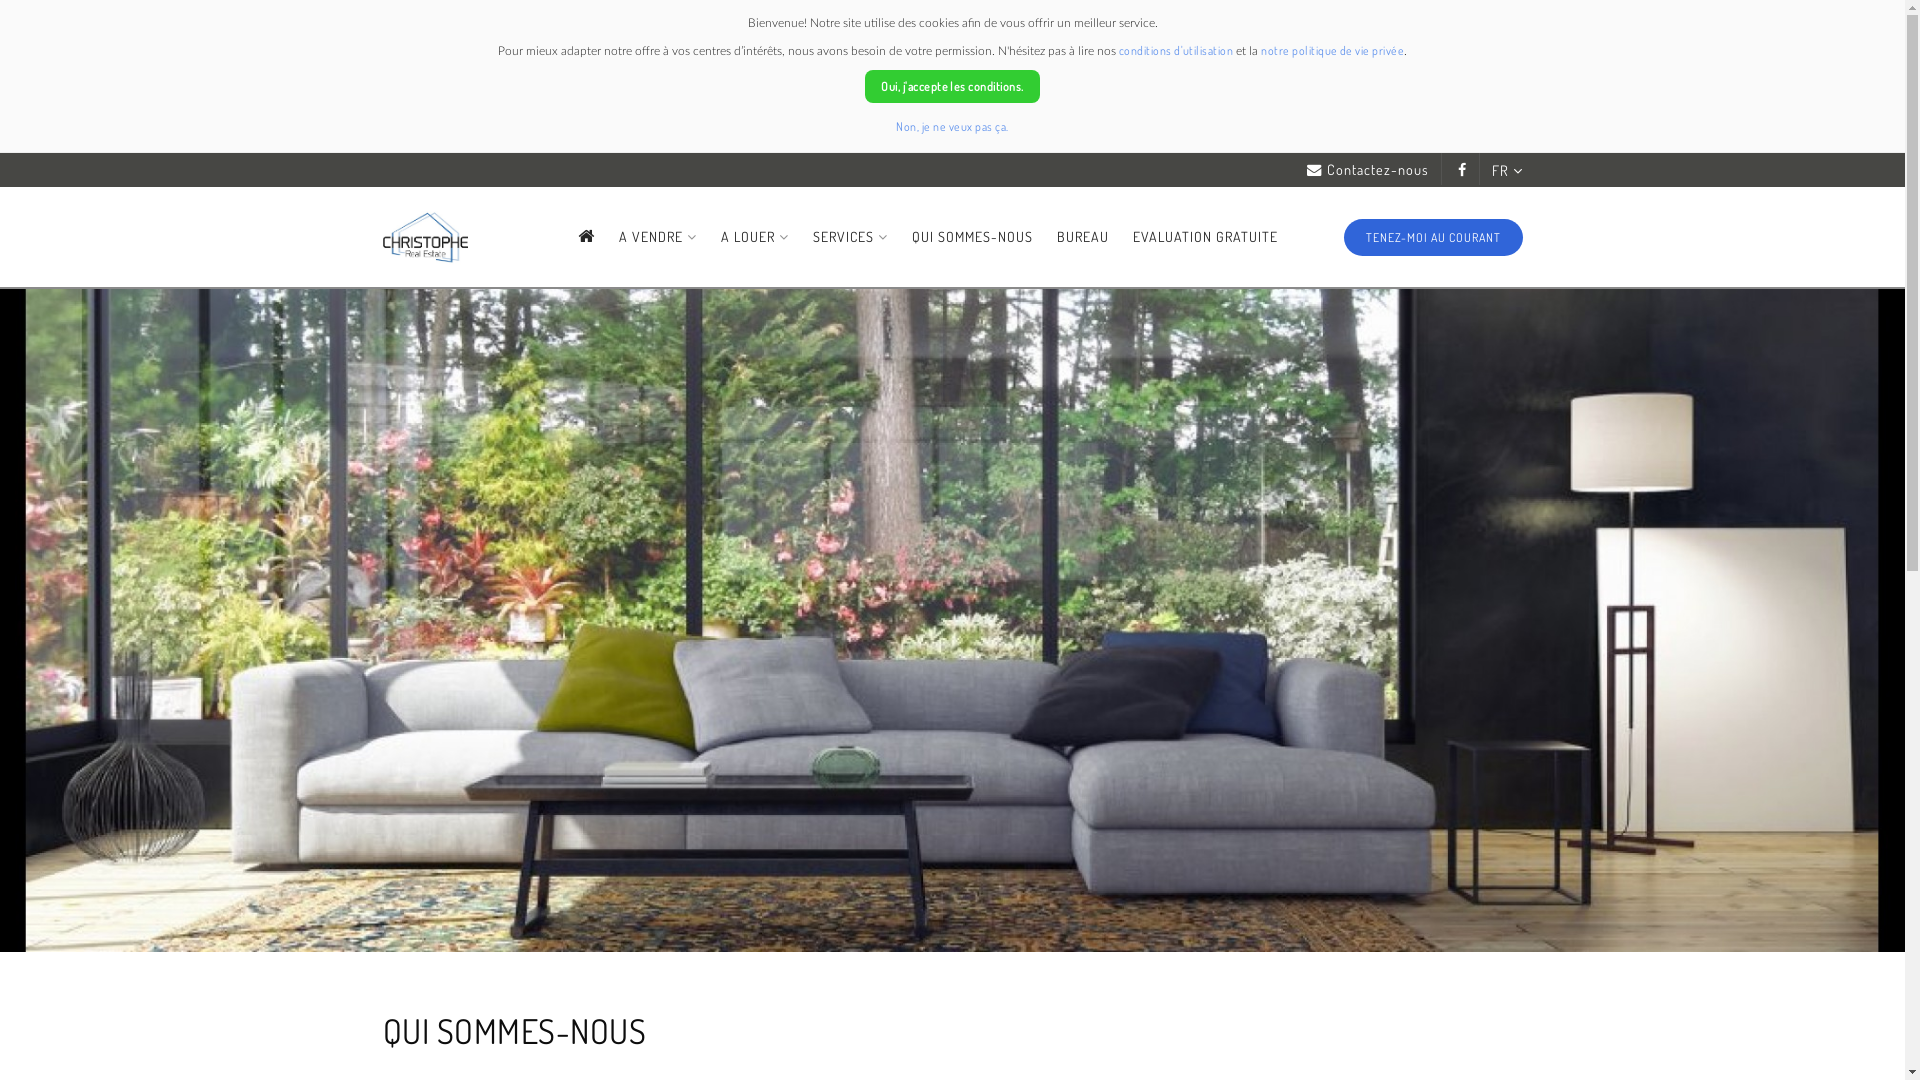  What do you see at coordinates (1206, 236) in the screenshot?
I see `EVALUATION GRATUITE` at bounding box center [1206, 236].